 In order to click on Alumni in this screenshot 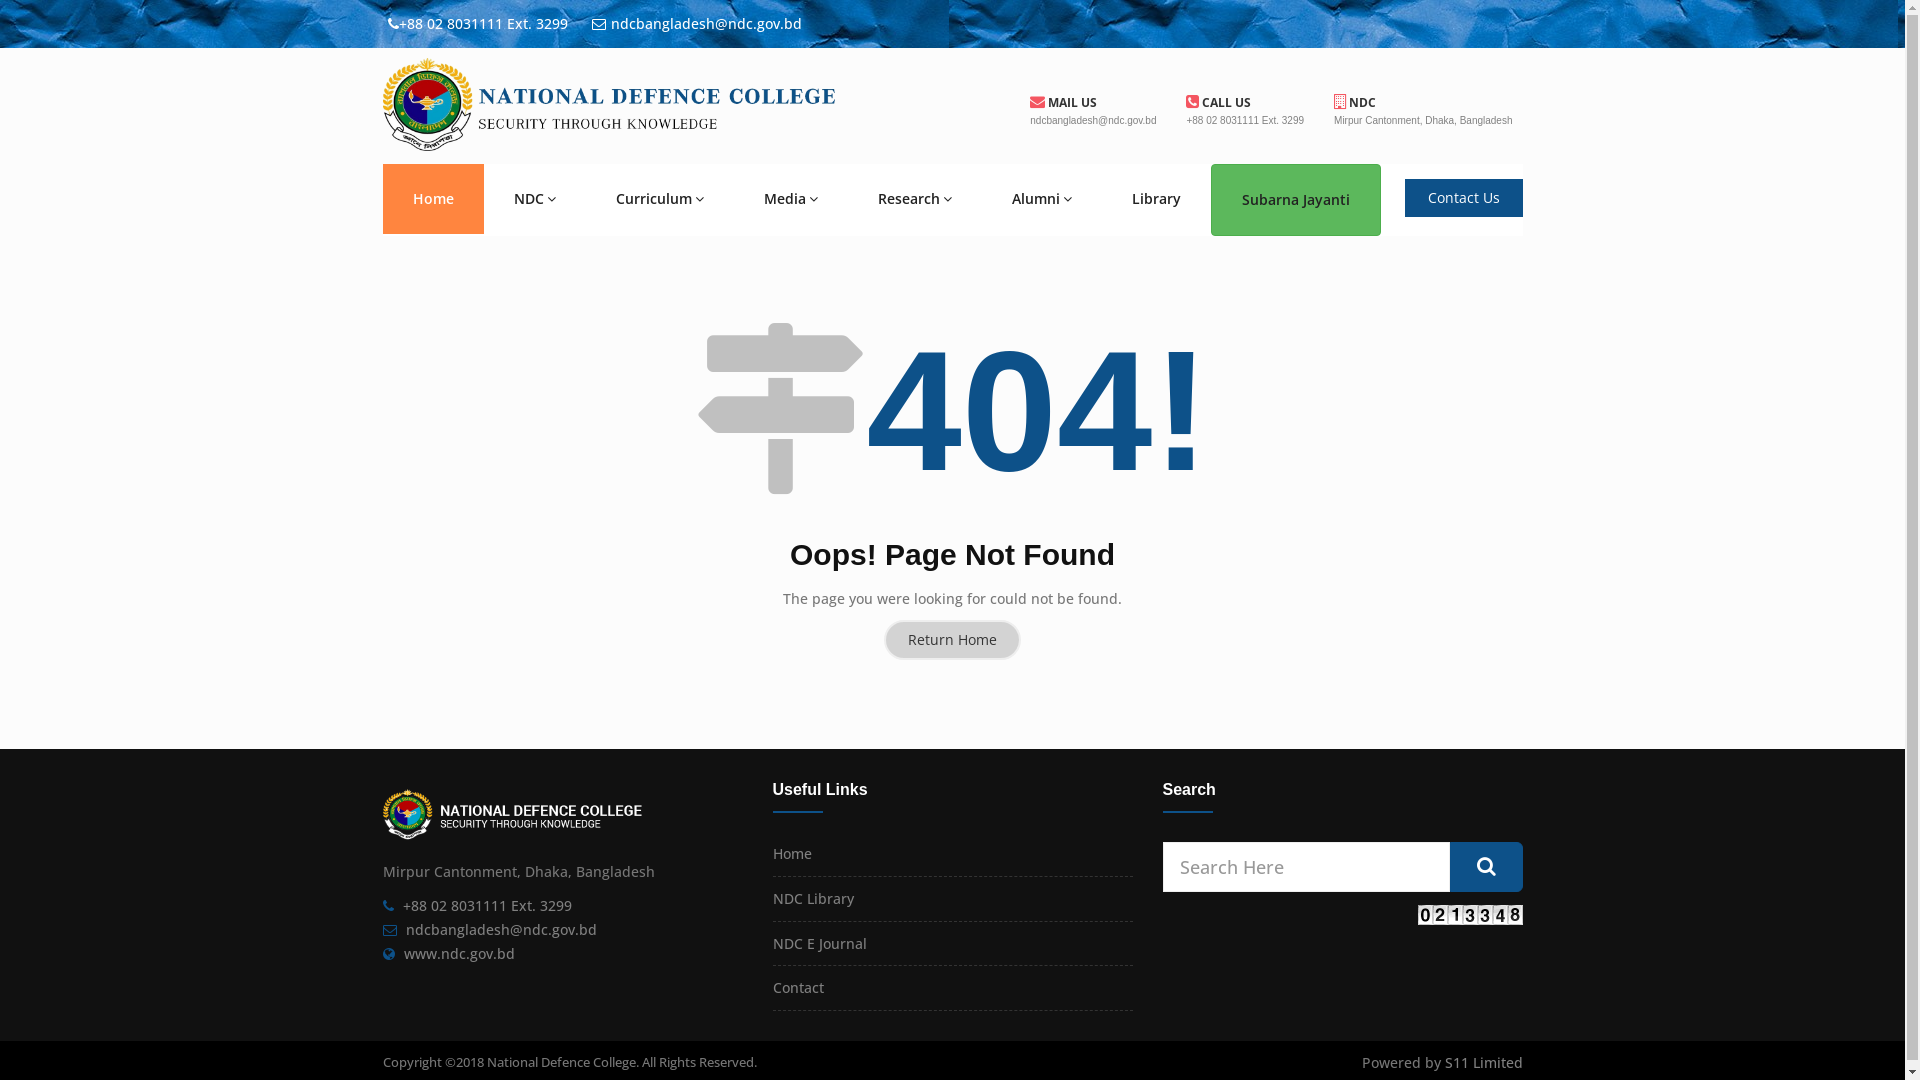, I will do `click(1042, 199)`.